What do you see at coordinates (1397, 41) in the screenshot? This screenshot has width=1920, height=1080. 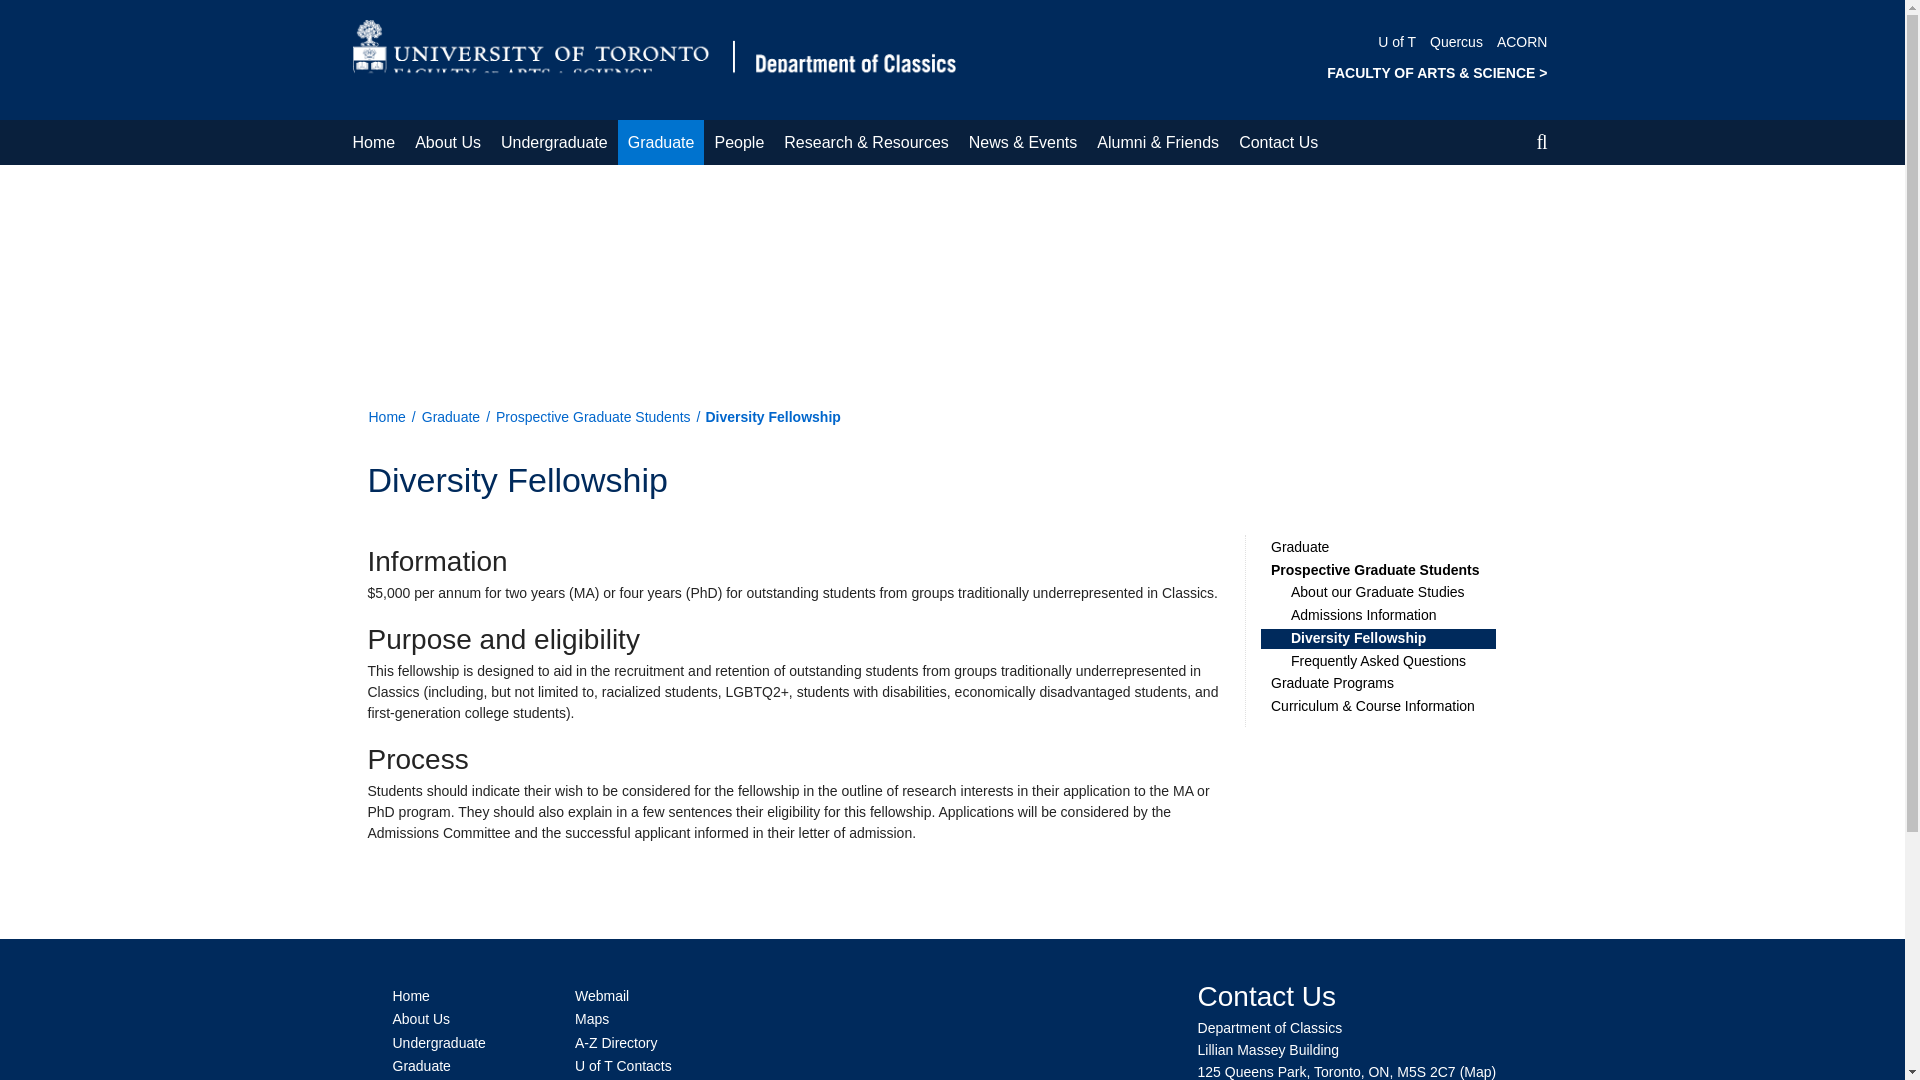 I see `U of T` at bounding box center [1397, 41].